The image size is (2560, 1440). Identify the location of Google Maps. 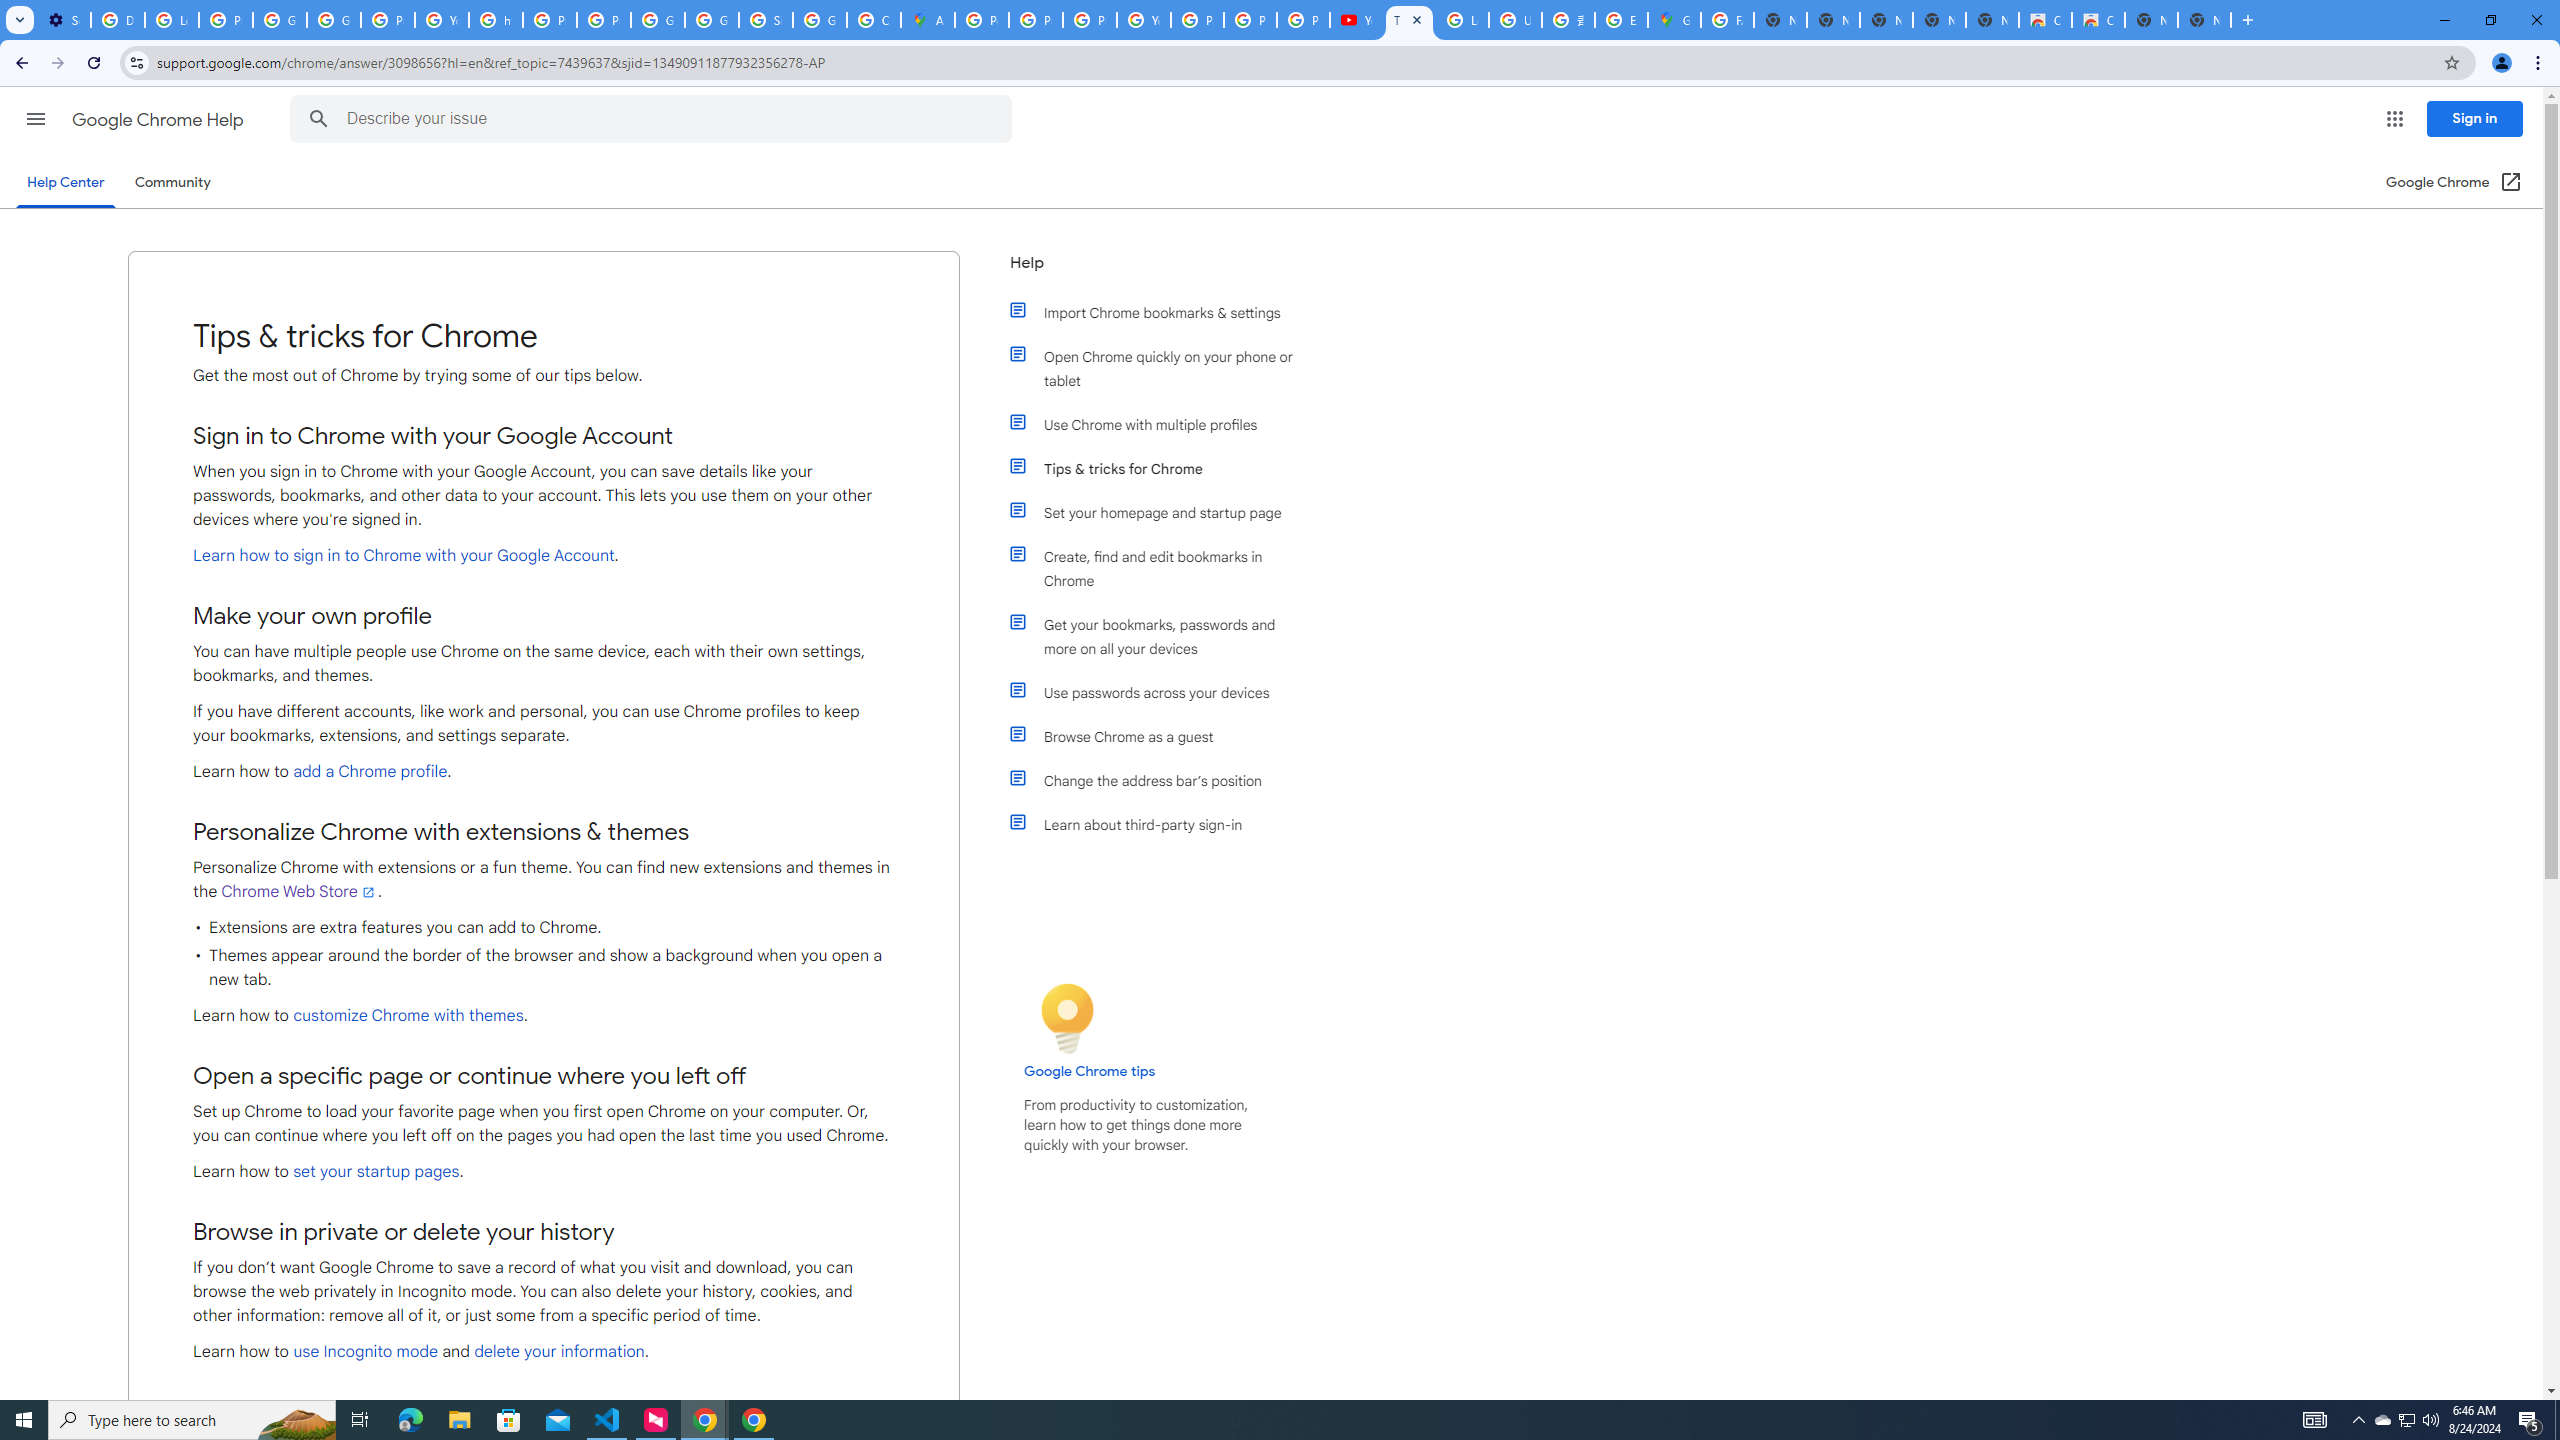
(1674, 20).